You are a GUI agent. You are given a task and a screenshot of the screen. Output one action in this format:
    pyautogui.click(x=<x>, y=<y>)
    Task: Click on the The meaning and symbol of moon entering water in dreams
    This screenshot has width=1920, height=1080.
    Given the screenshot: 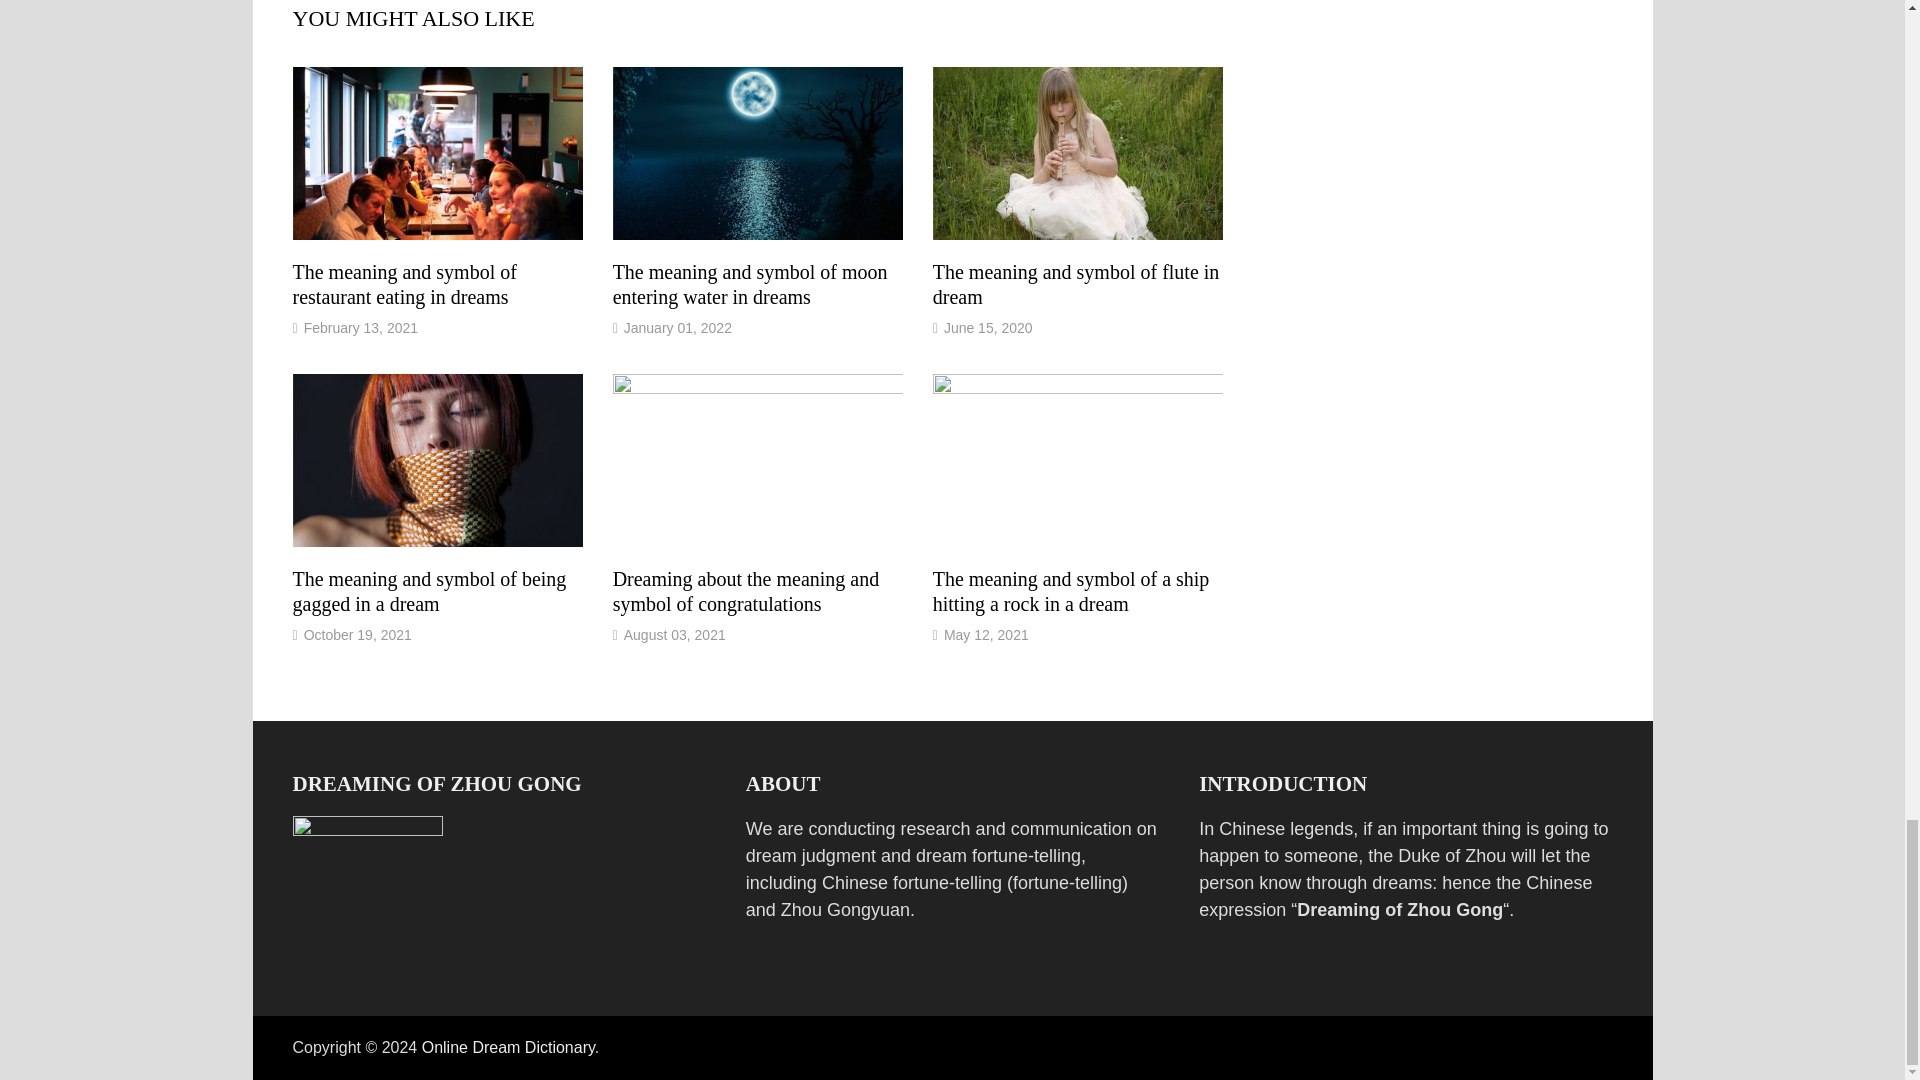 What is the action you would take?
    pyautogui.click(x=750, y=284)
    